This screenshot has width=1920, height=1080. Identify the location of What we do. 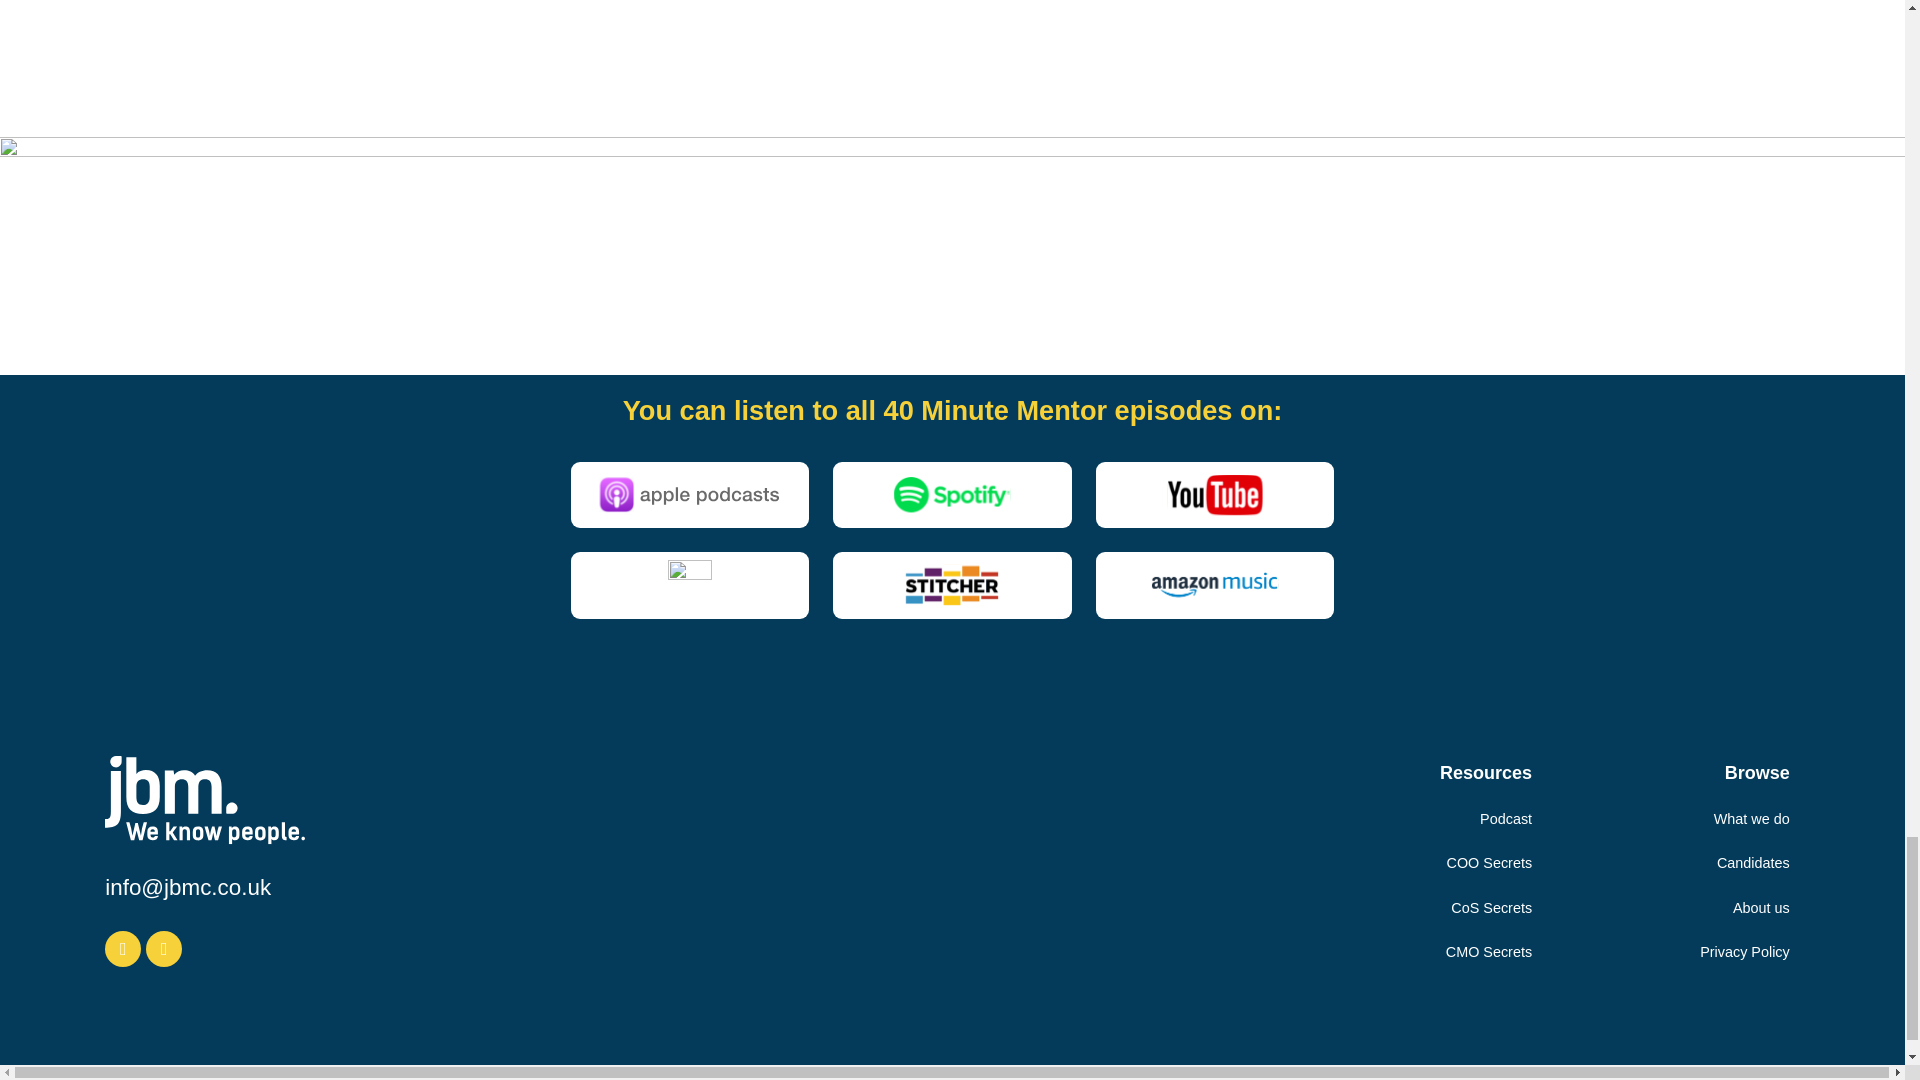
(1752, 819).